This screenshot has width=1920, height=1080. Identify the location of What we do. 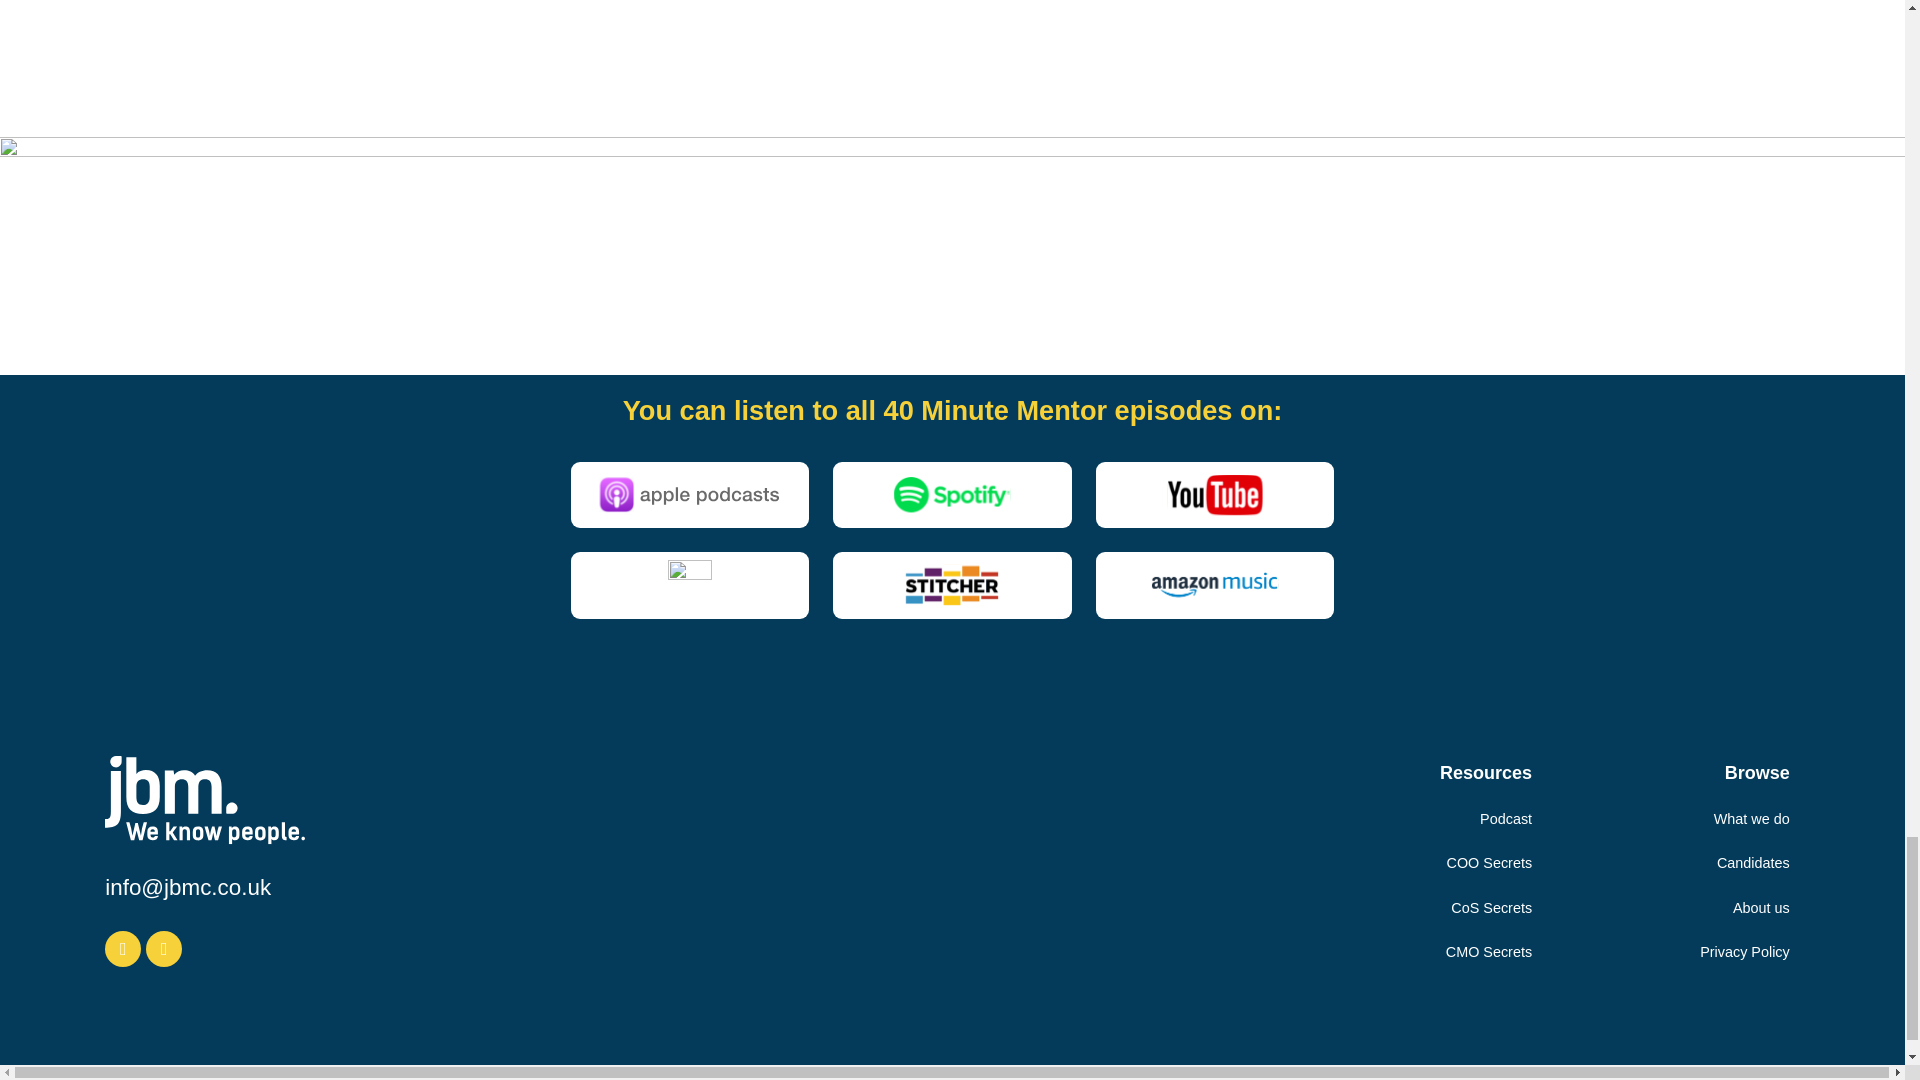
(1752, 819).